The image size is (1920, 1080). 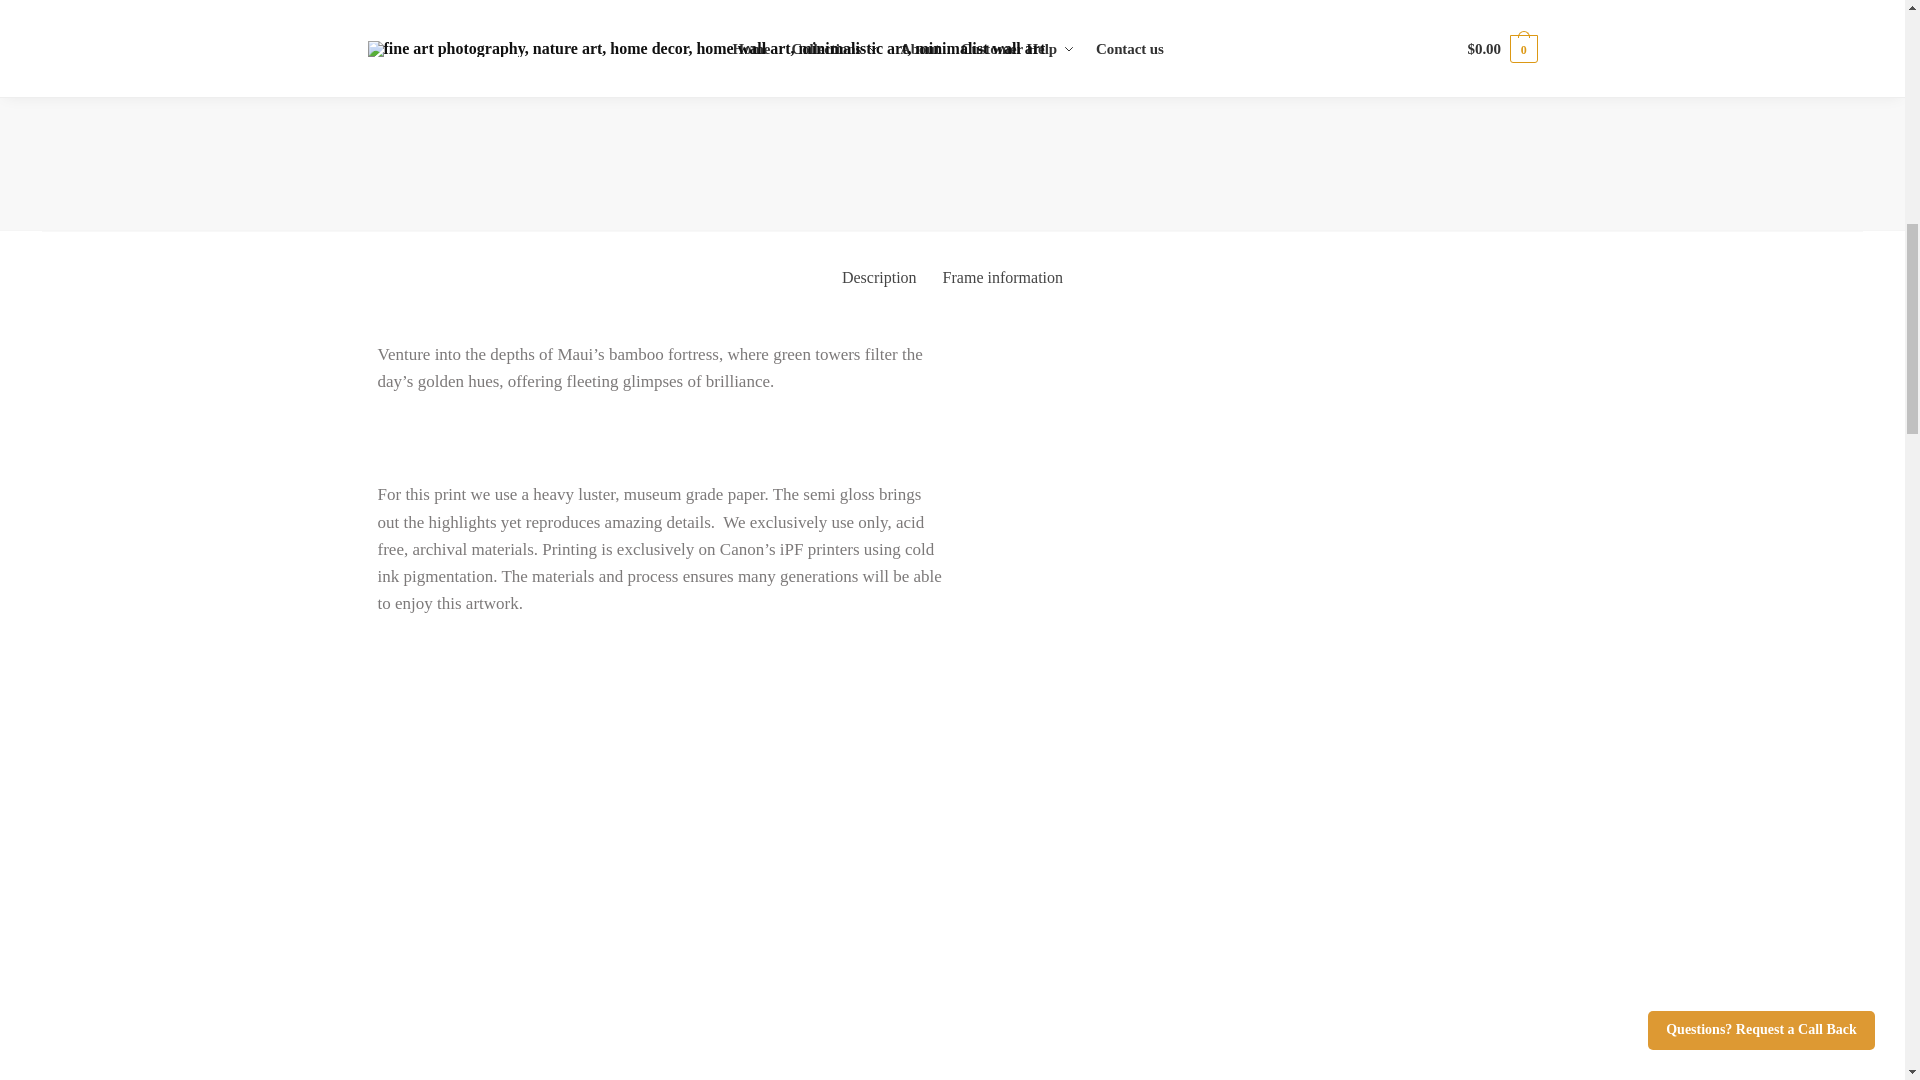 I want to click on Frame information, so click(x=1002, y=278).